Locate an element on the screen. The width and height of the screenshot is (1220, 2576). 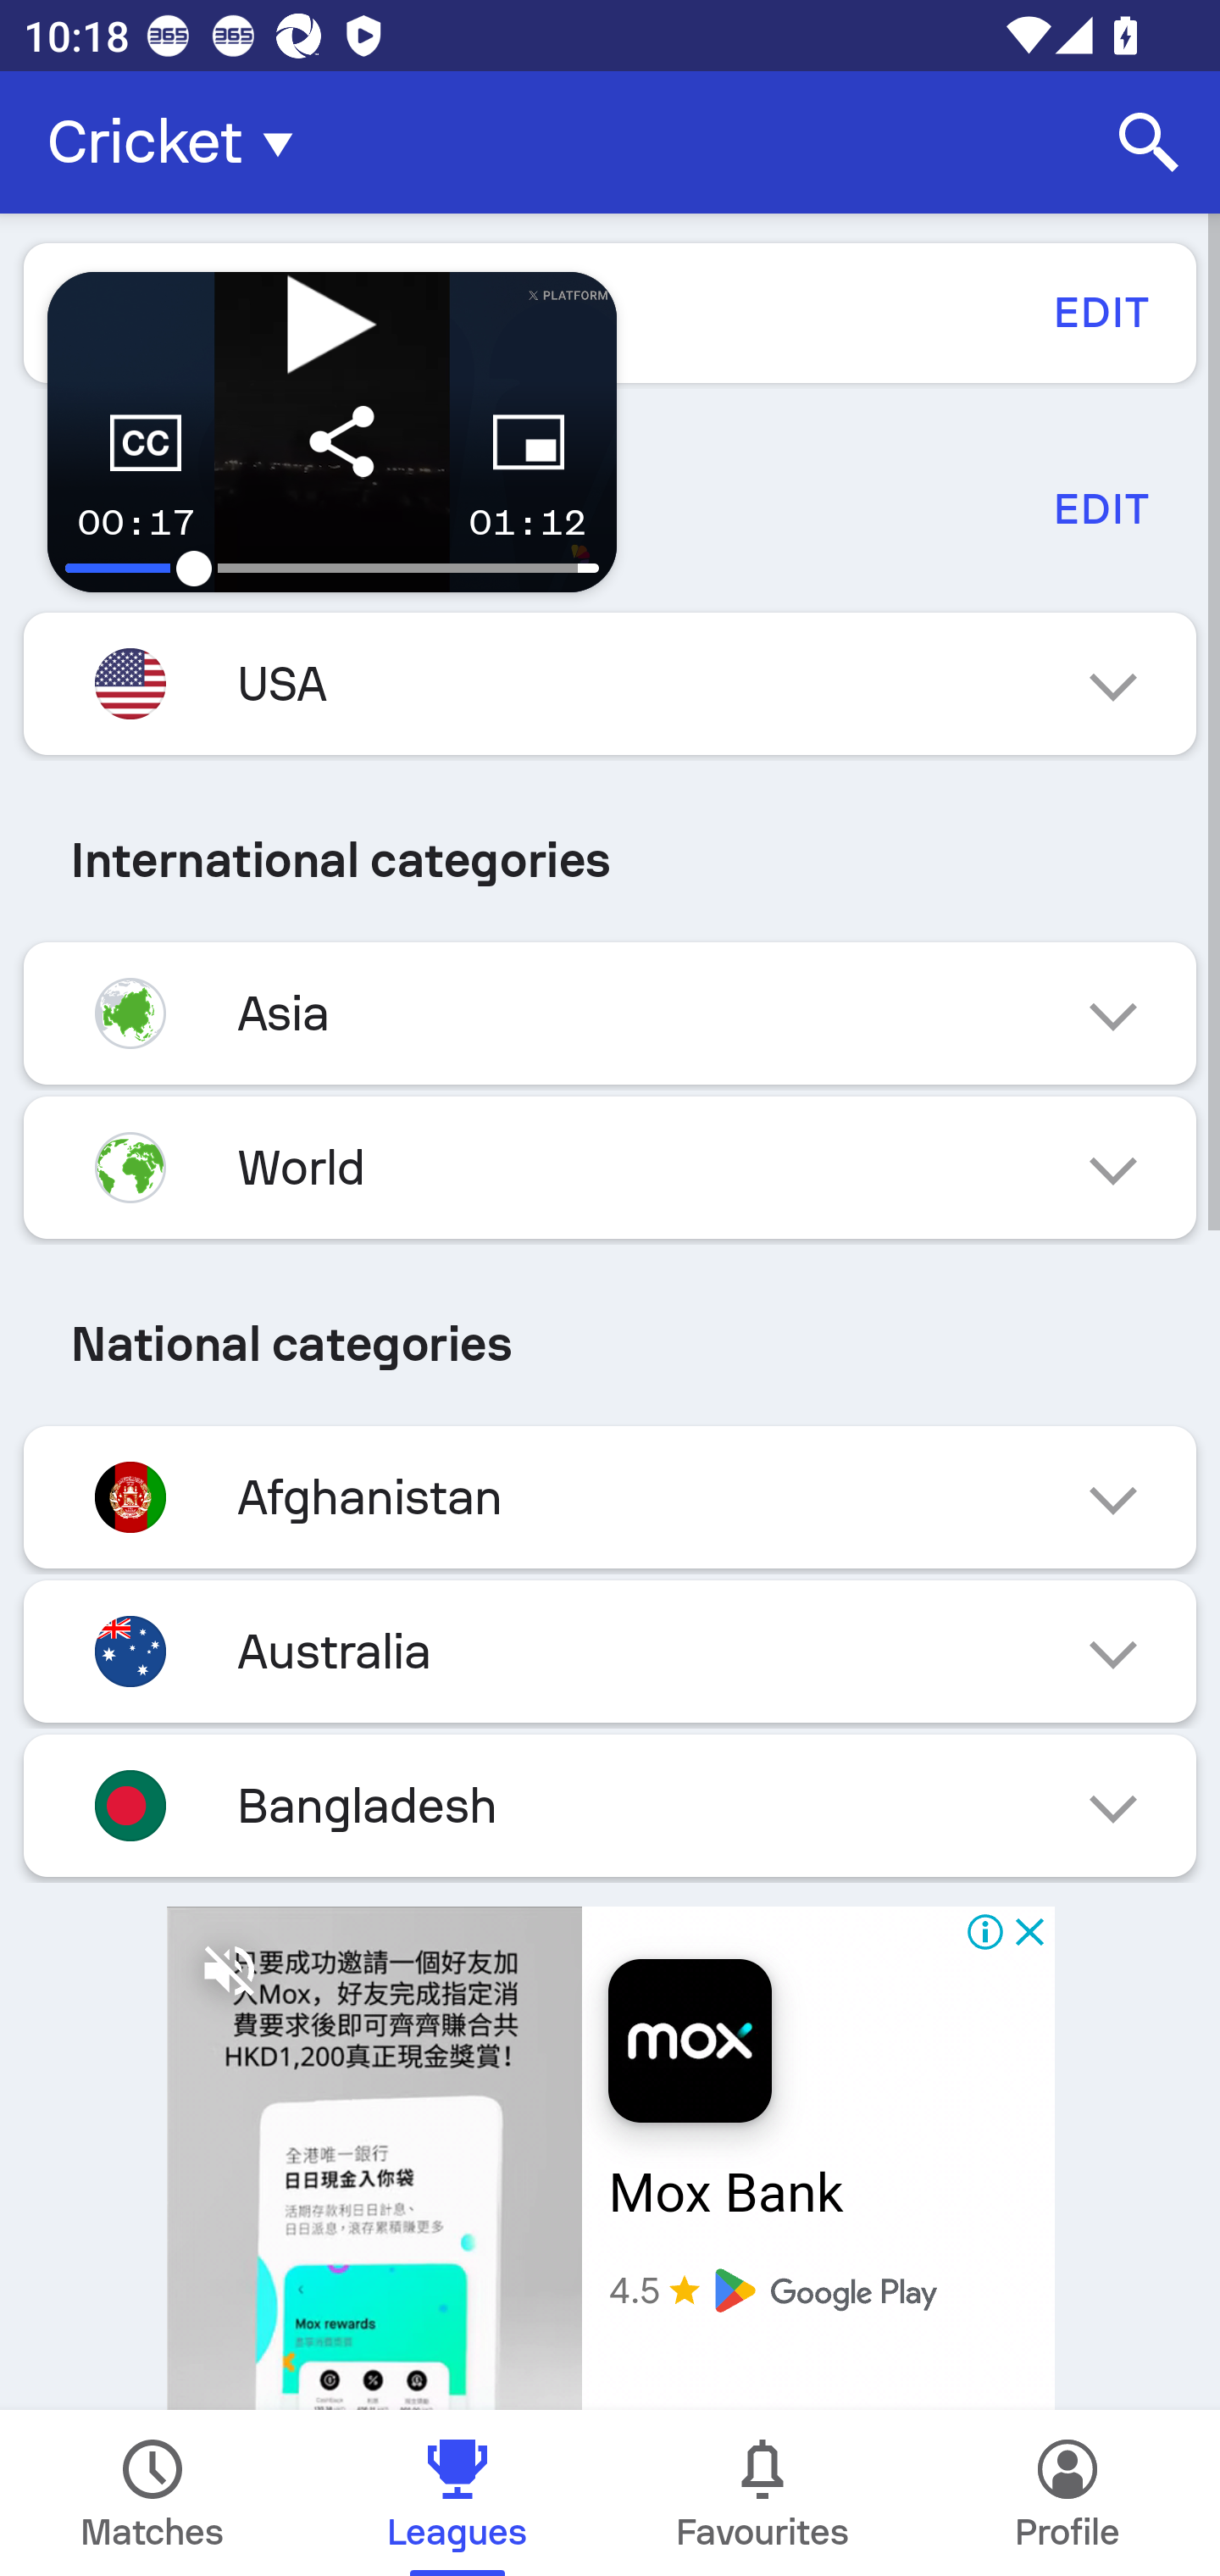
World is located at coordinates (610, 1168).